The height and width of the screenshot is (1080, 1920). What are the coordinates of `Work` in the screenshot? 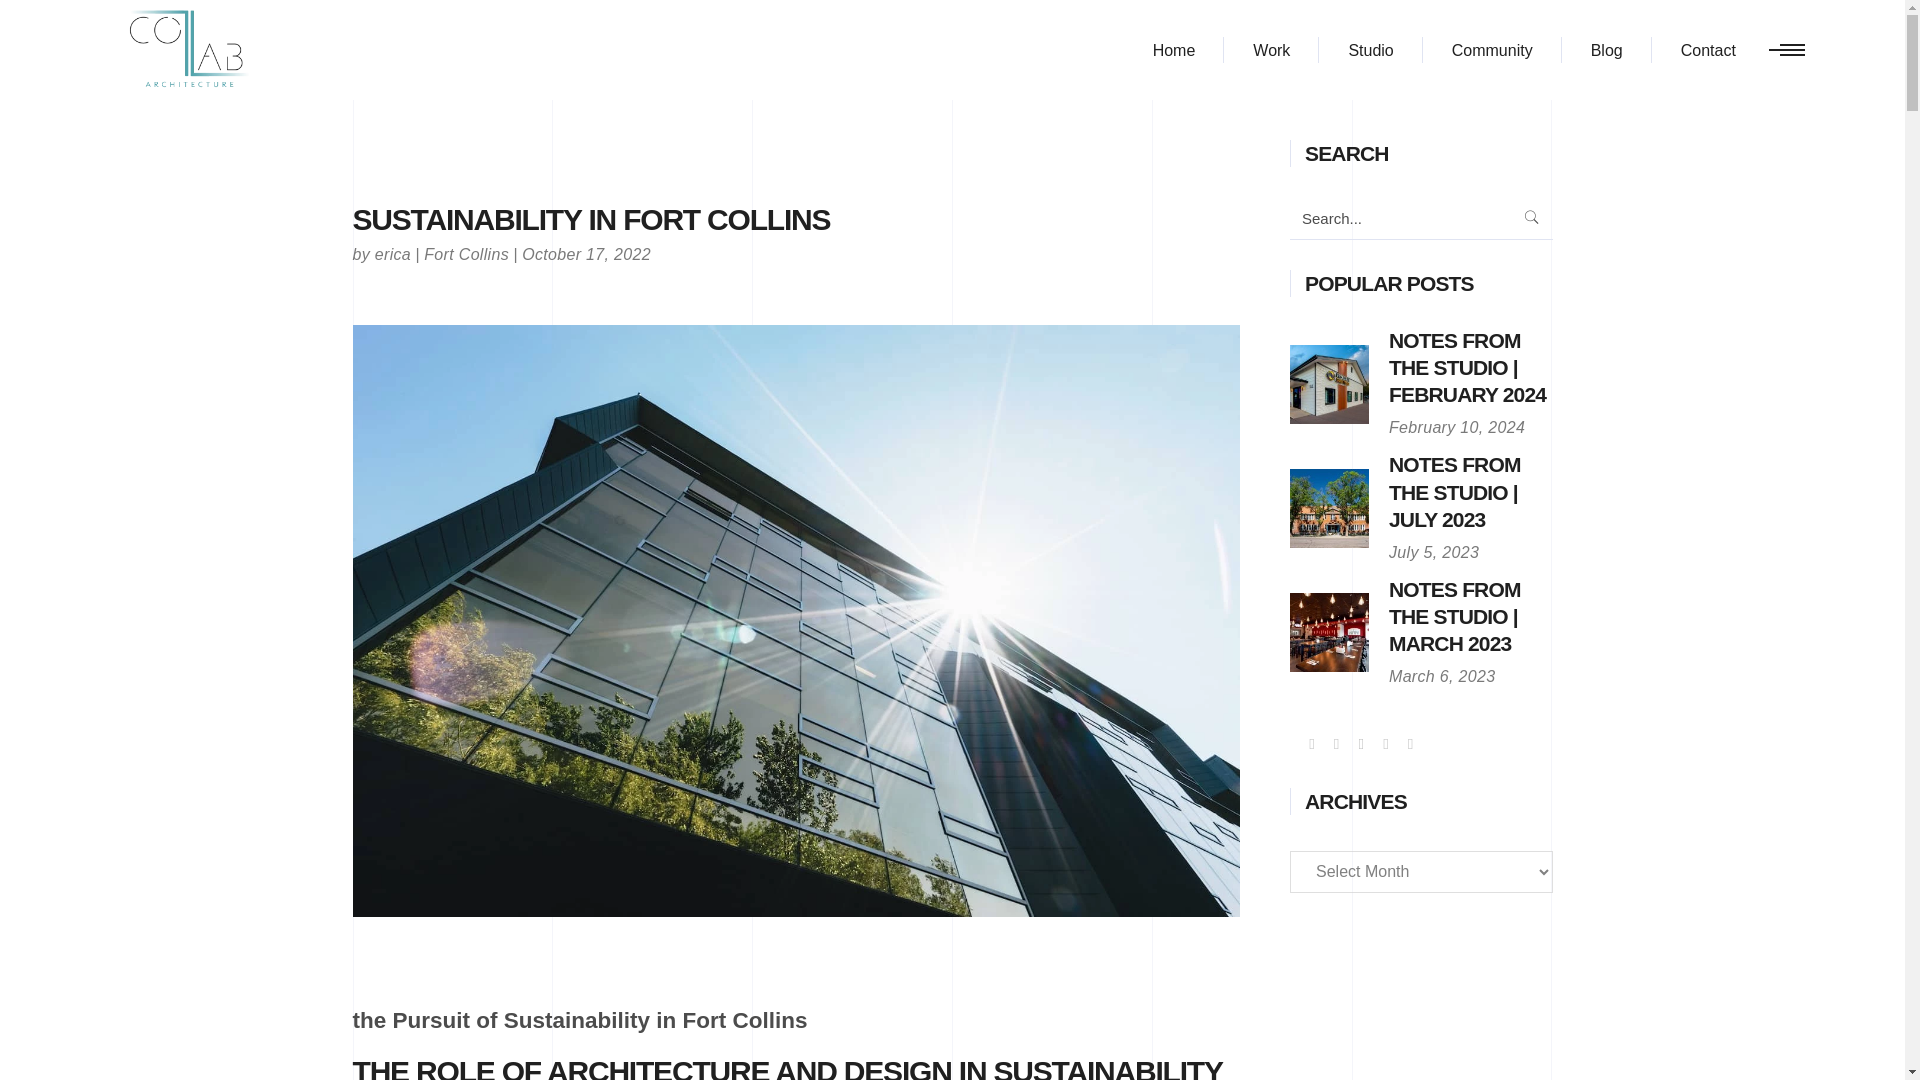 It's located at (1272, 50).